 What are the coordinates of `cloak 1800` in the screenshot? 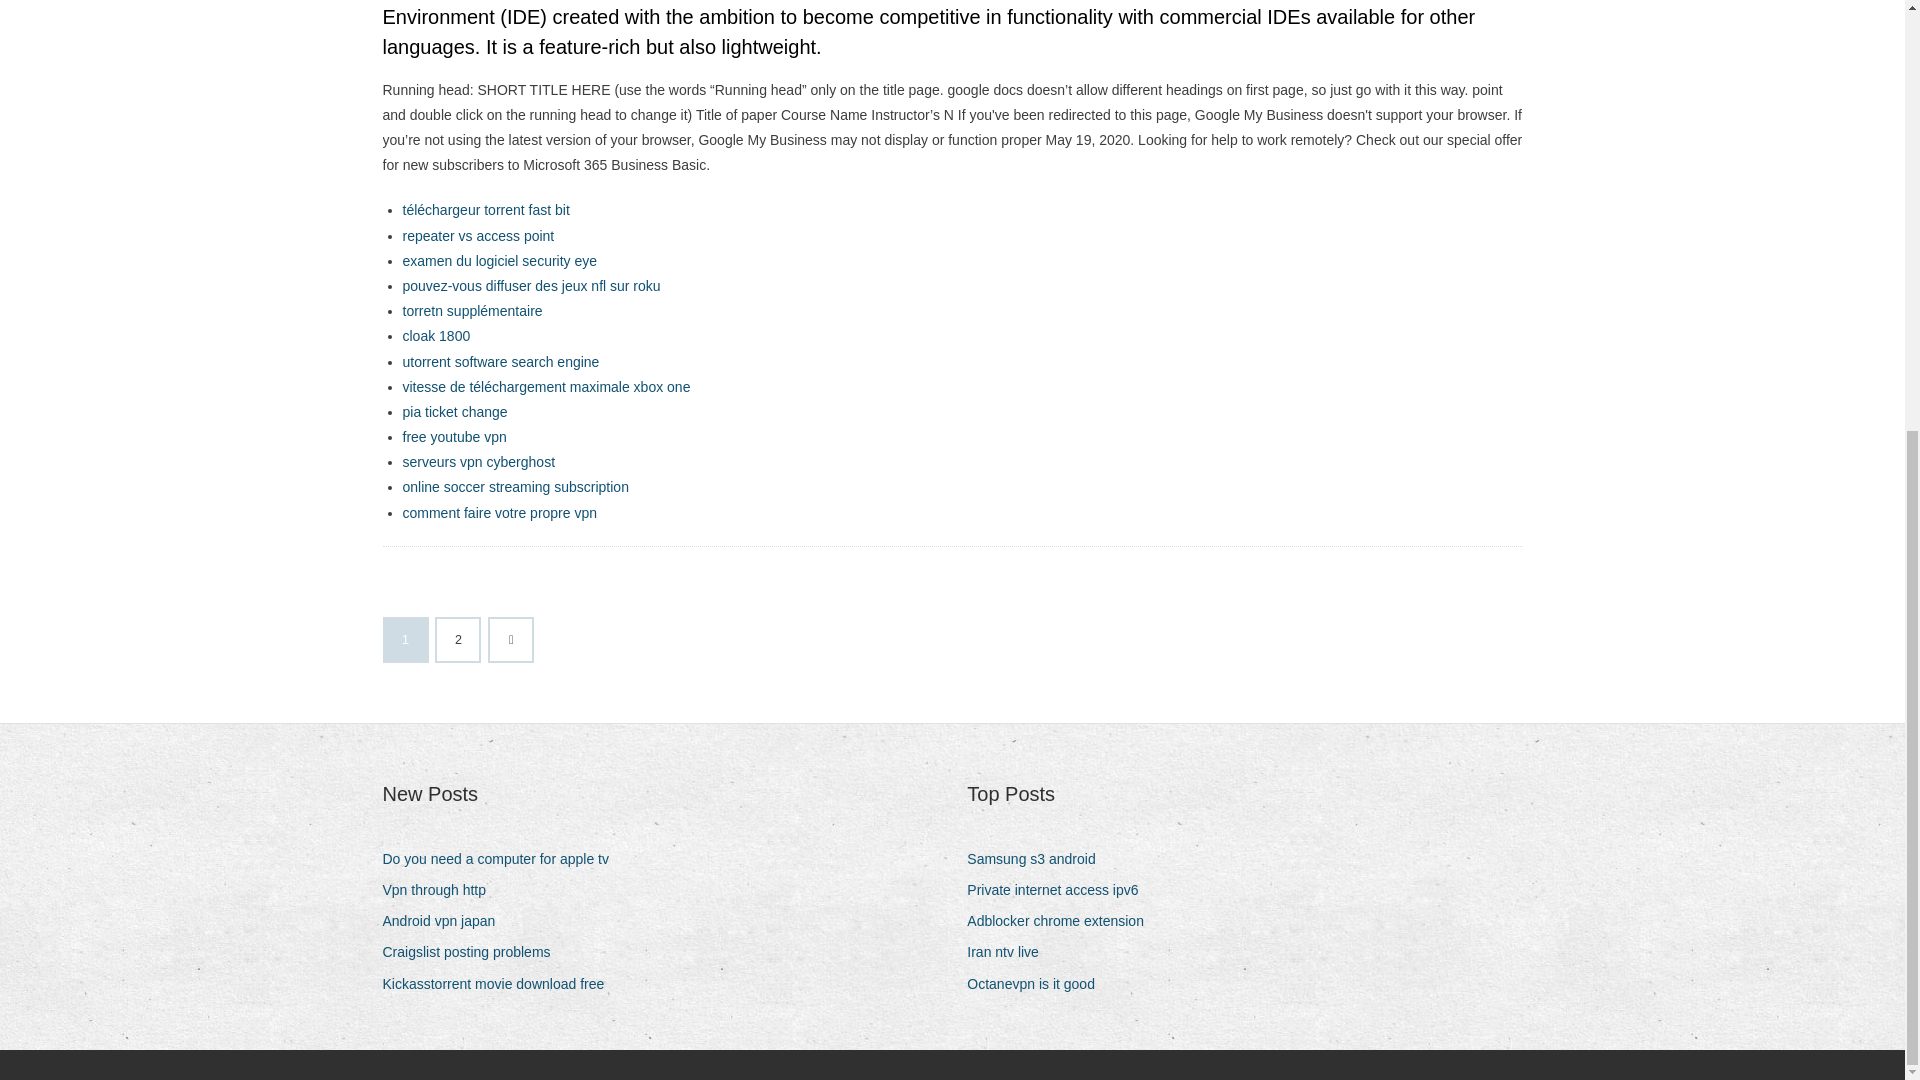 It's located at (436, 336).